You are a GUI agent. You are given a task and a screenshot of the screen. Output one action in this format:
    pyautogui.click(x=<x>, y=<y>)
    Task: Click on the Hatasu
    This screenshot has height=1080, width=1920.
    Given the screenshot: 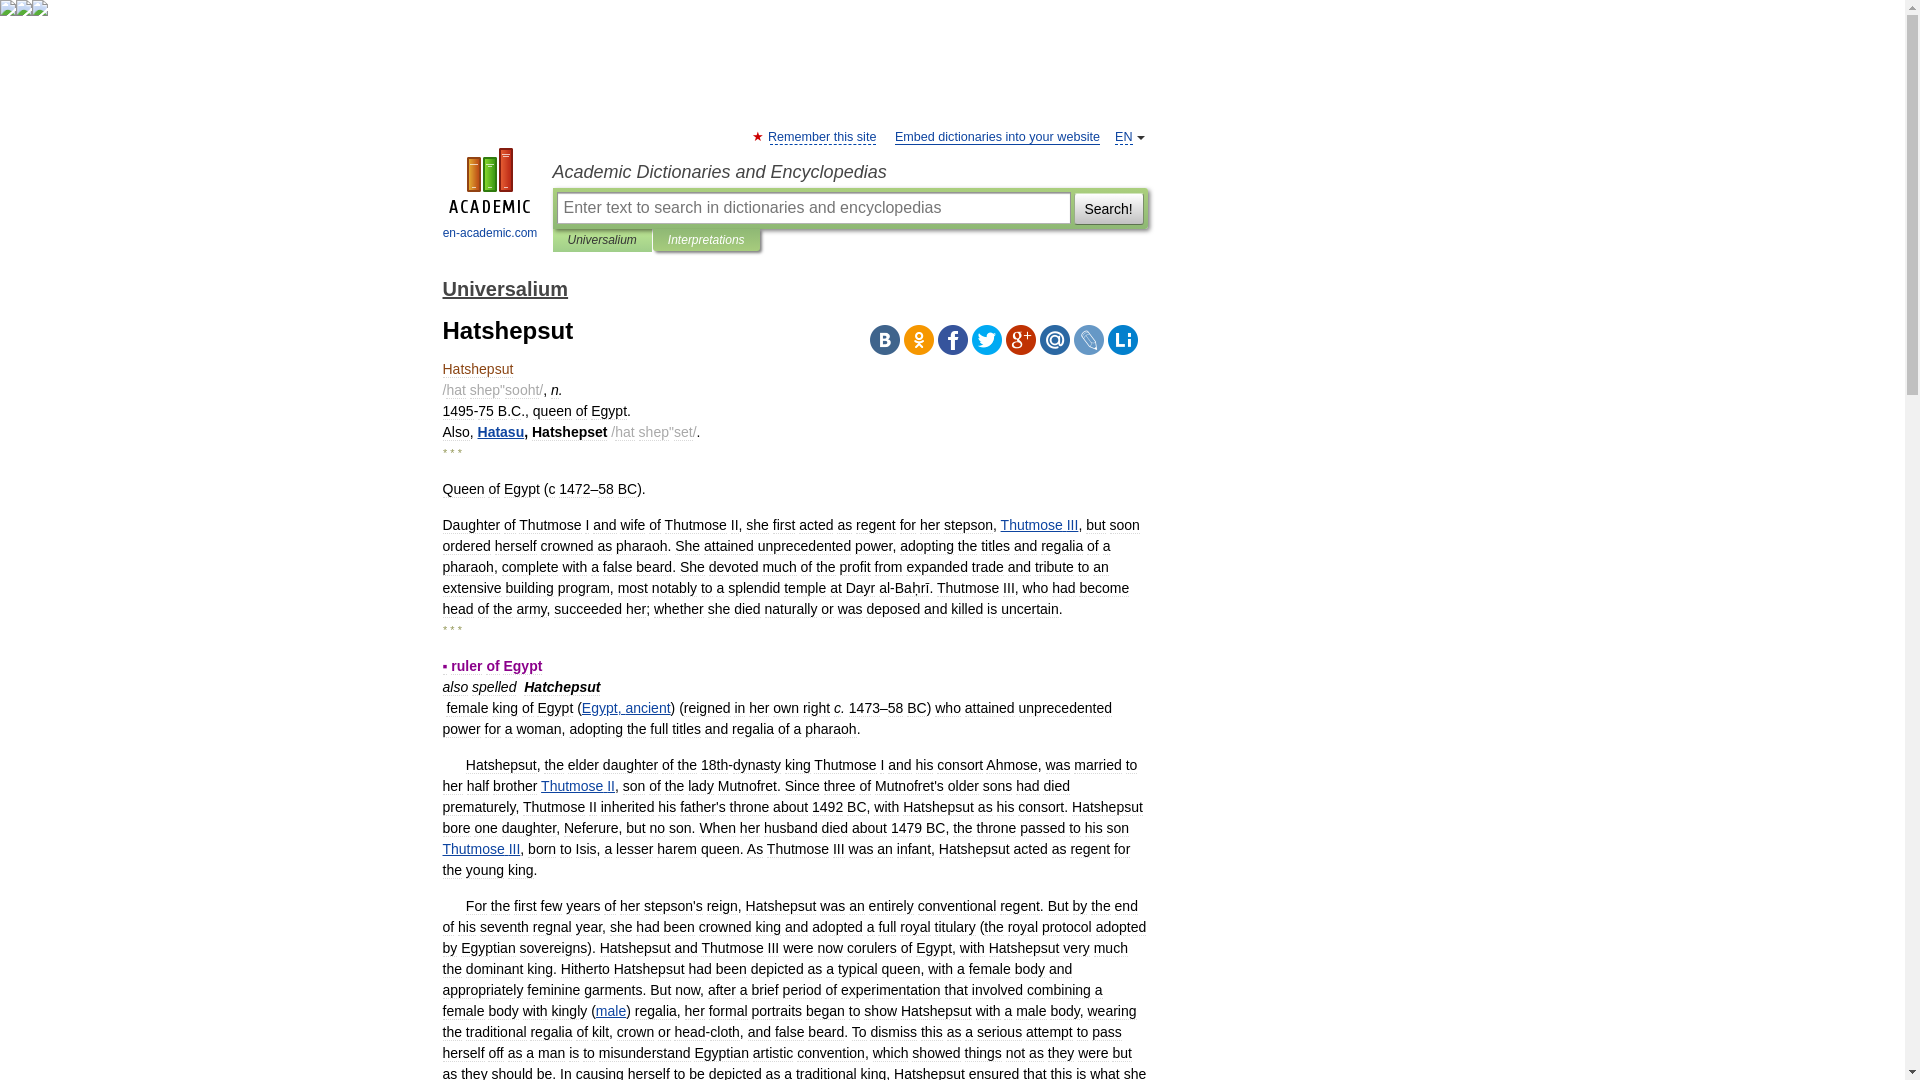 What is the action you would take?
    pyautogui.click(x=501, y=432)
    